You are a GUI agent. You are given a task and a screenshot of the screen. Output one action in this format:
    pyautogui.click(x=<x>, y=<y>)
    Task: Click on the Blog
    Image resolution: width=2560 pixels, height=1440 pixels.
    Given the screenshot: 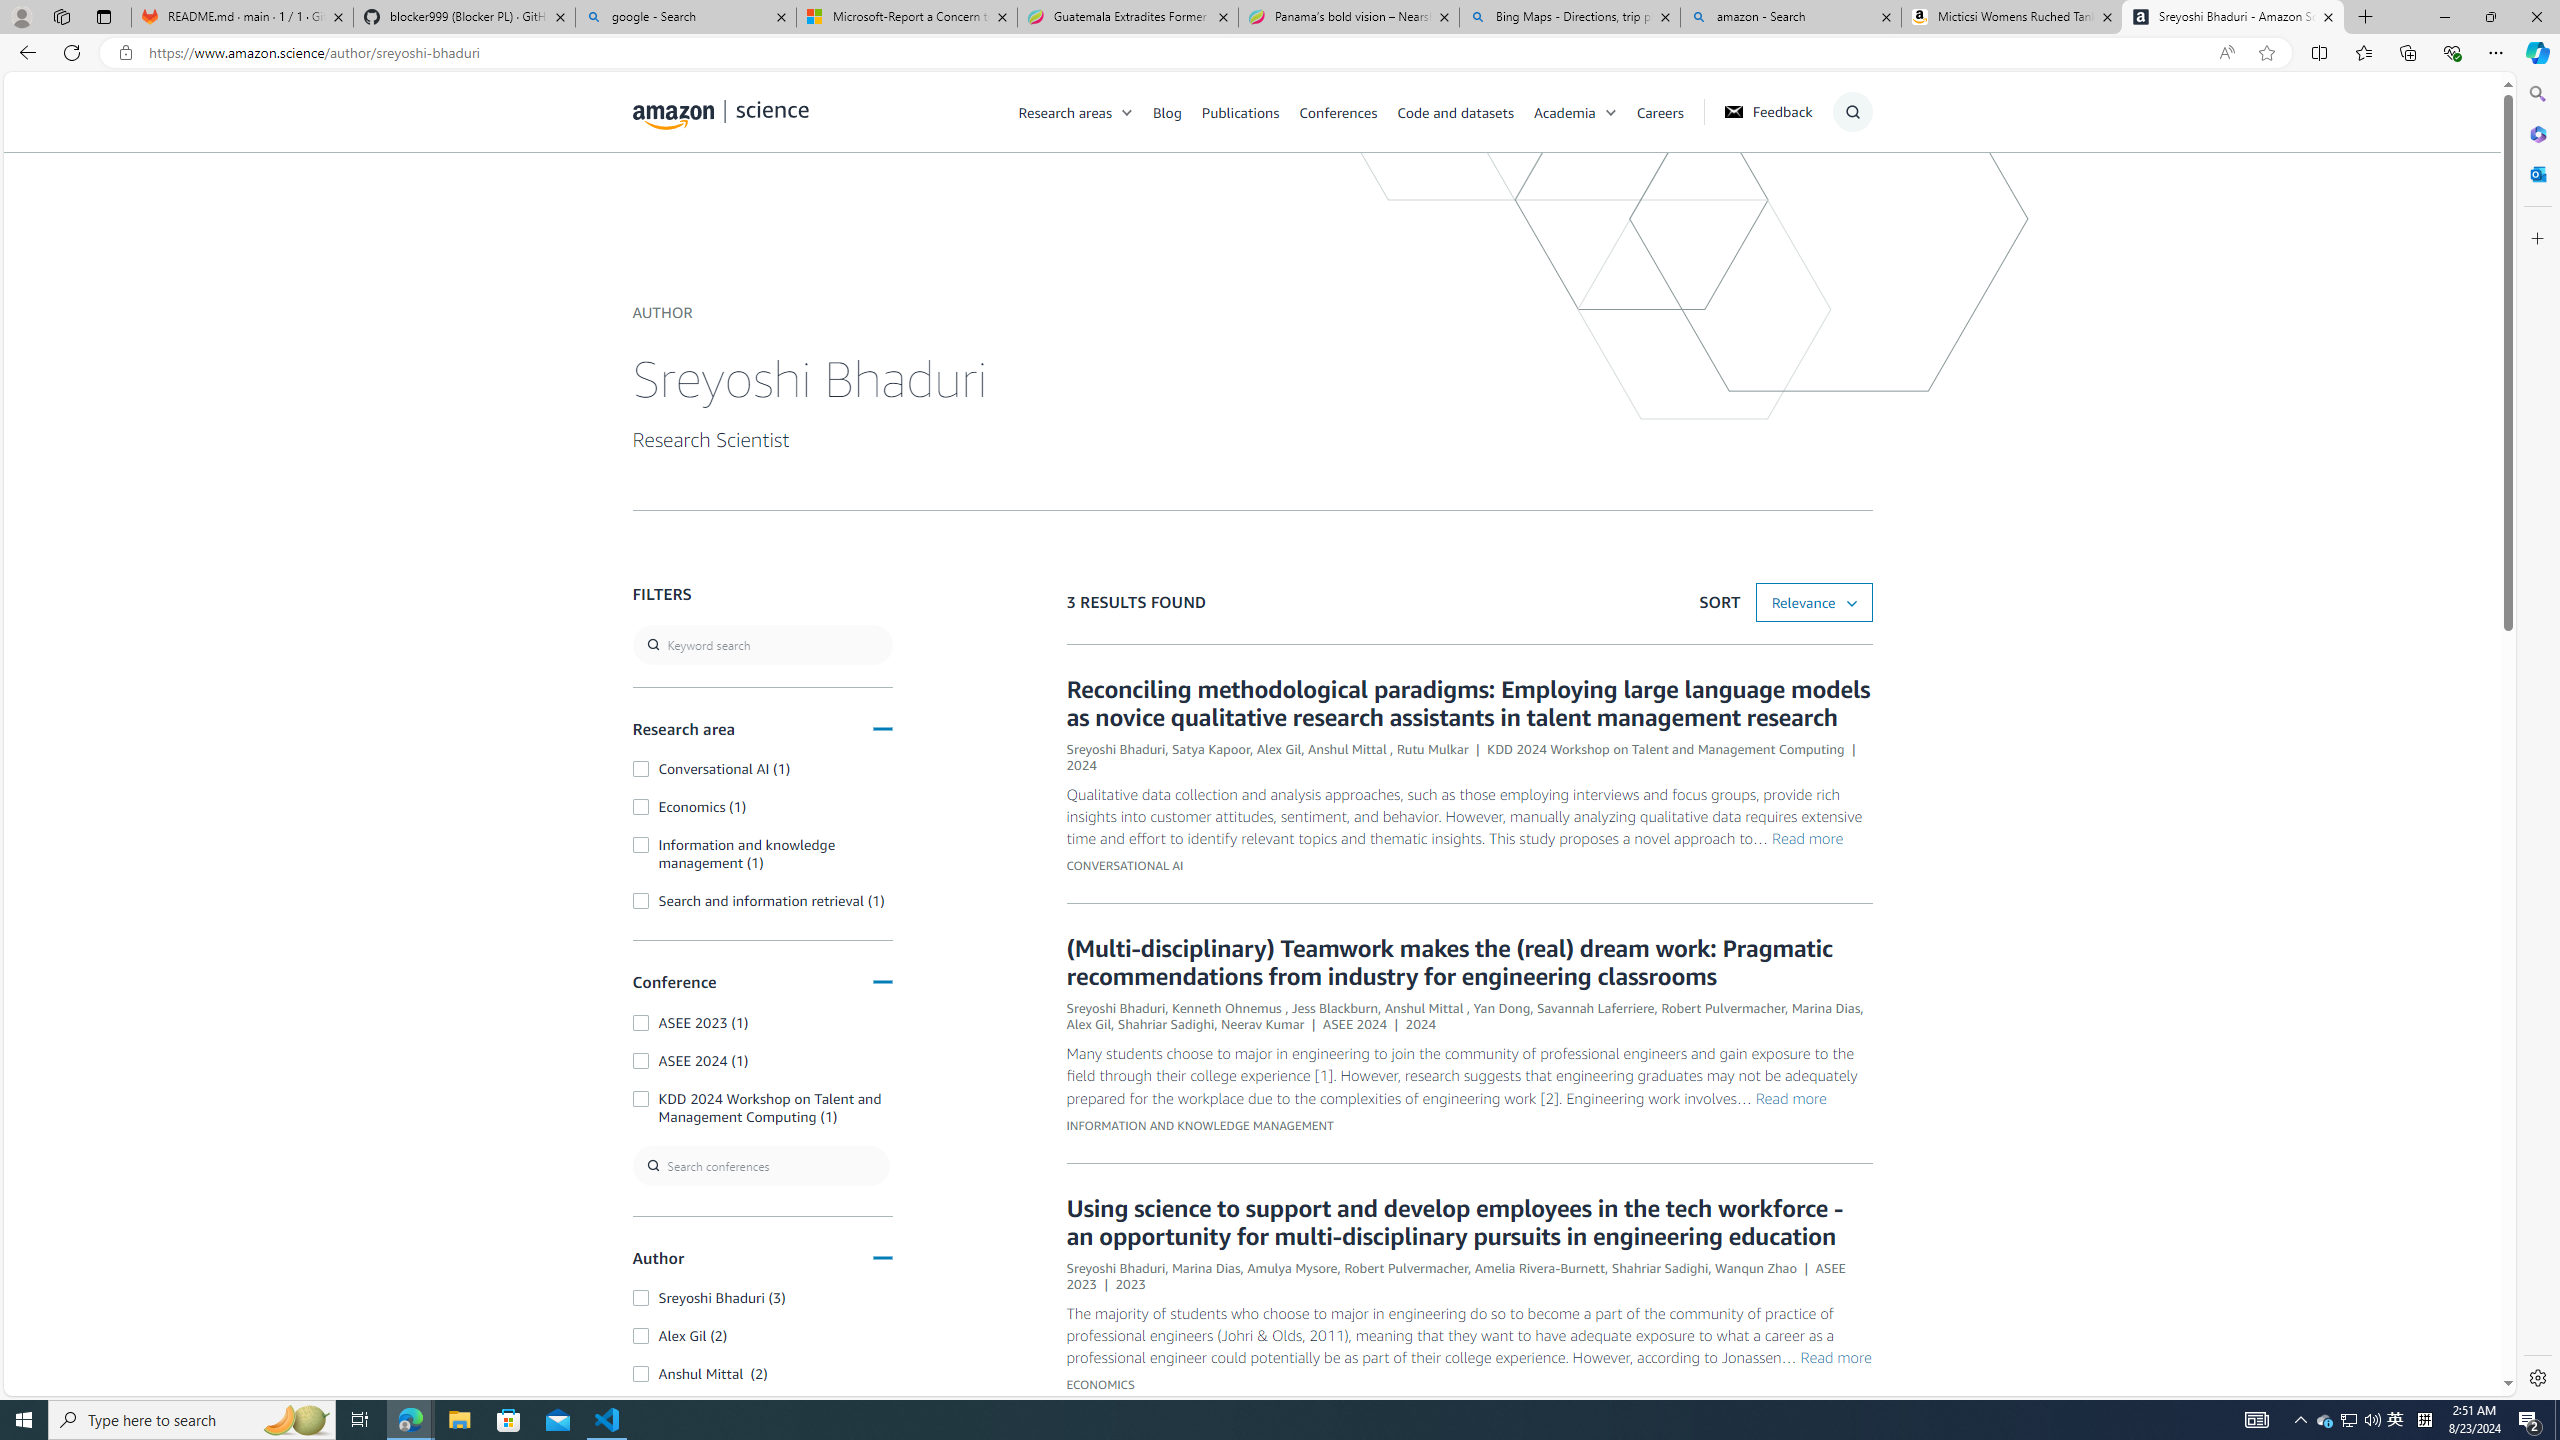 What is the action you would take?
    pyautogui.click(x=1178, y=111)
    